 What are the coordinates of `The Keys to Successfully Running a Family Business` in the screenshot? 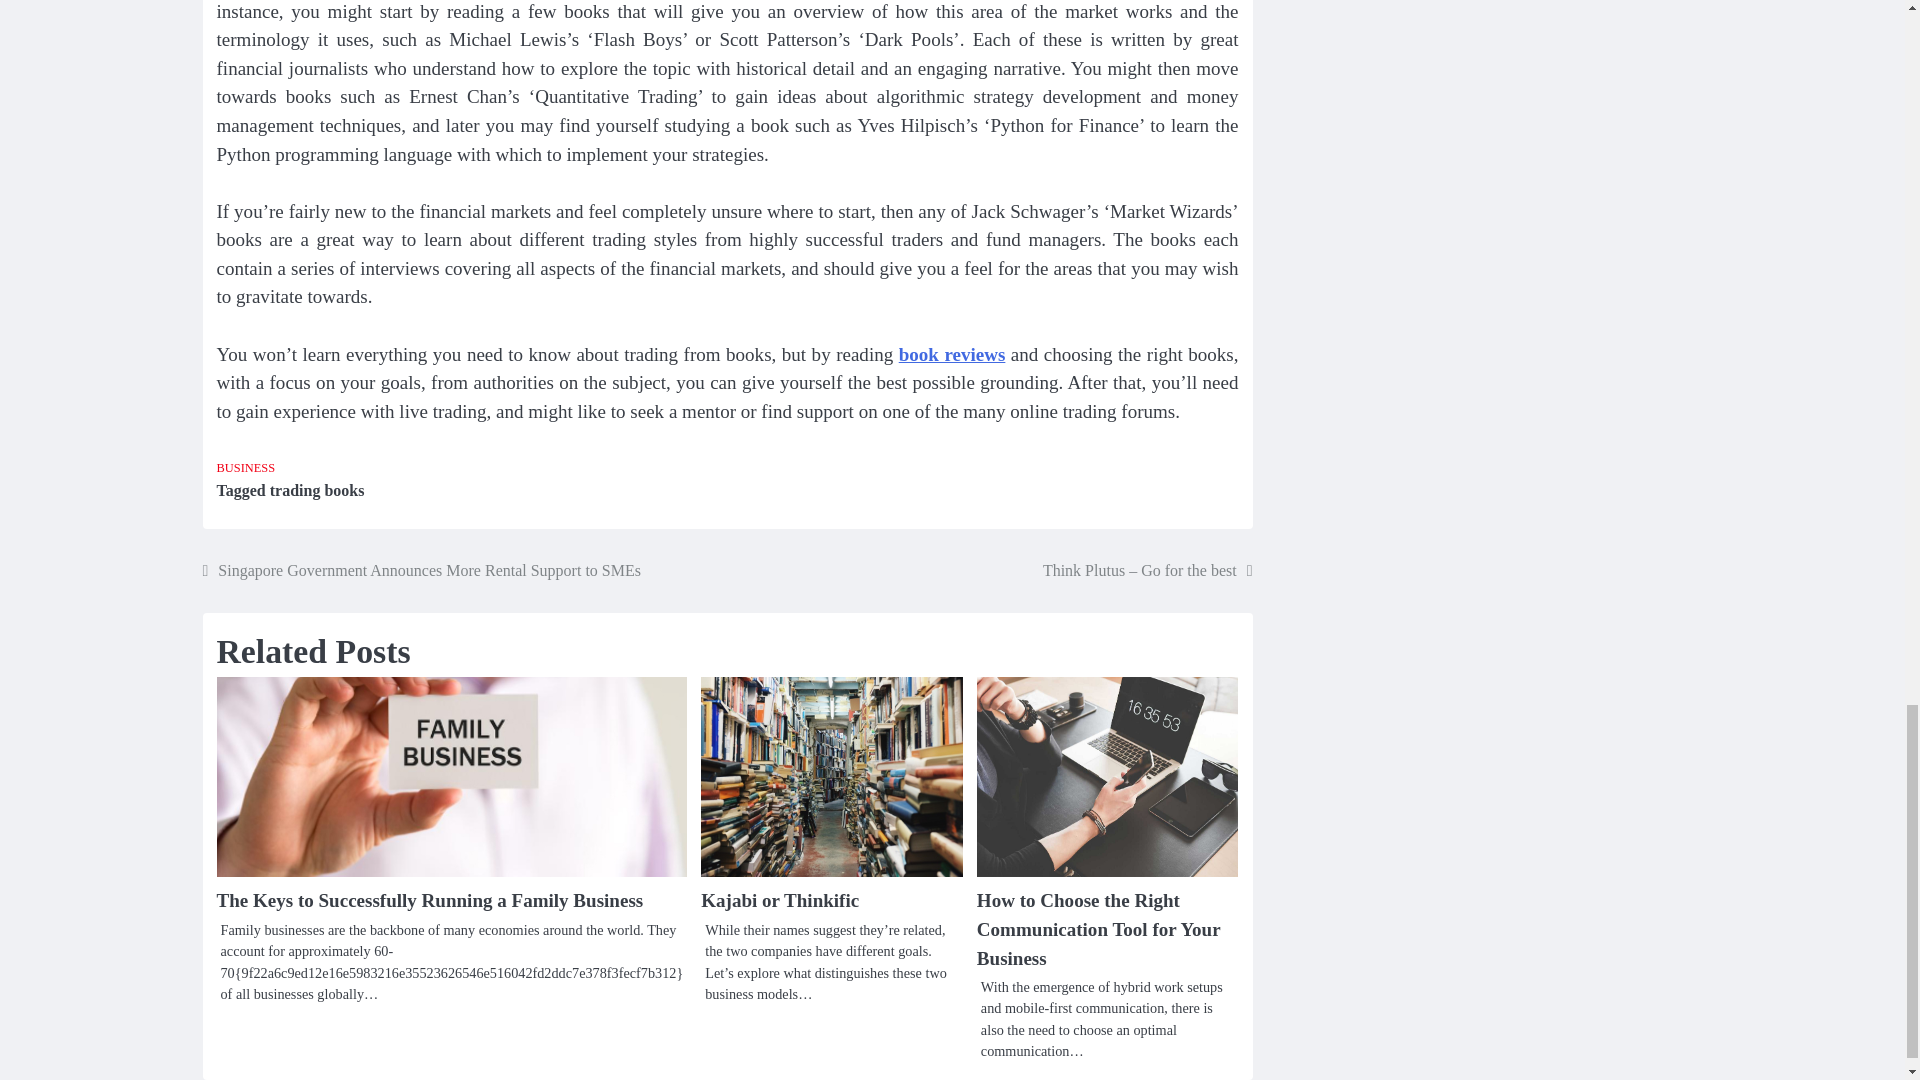 It's located at (429, 900).